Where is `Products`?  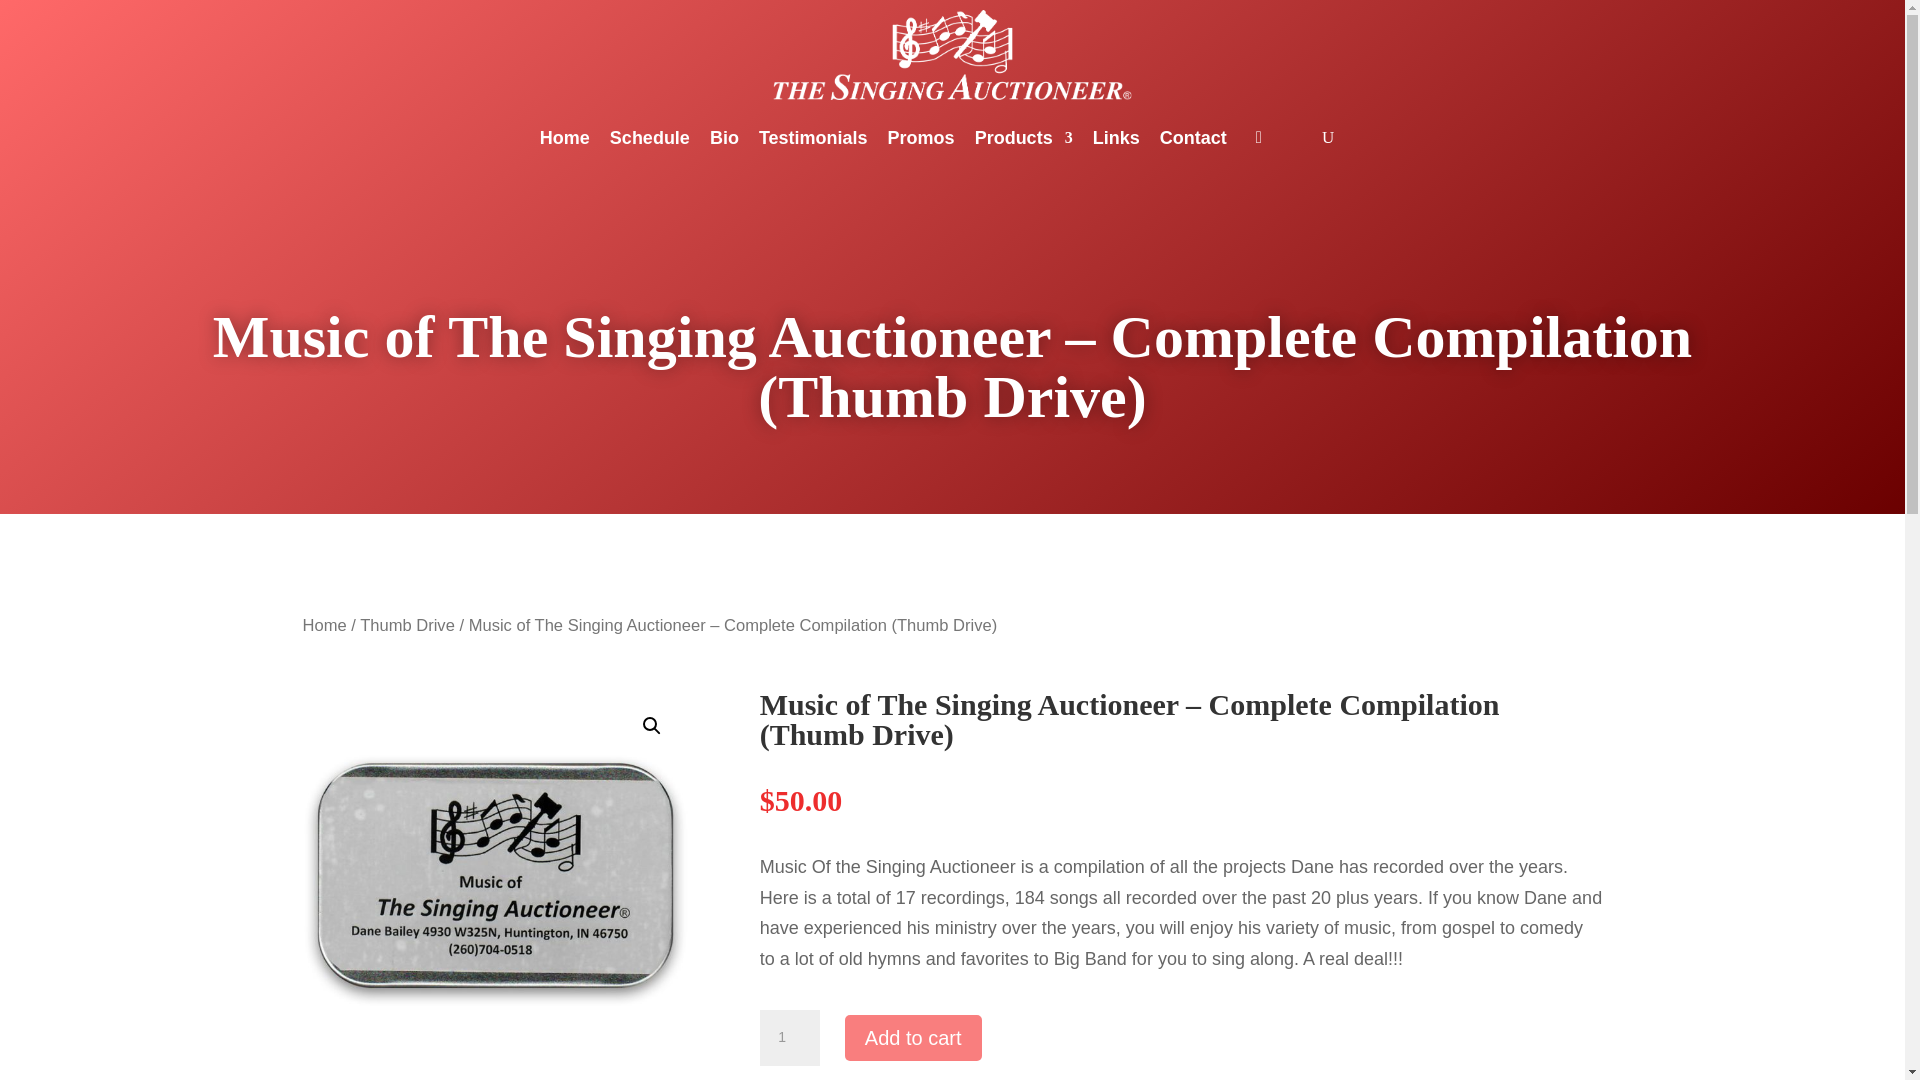
Products is located at coordinates (1024, 138).